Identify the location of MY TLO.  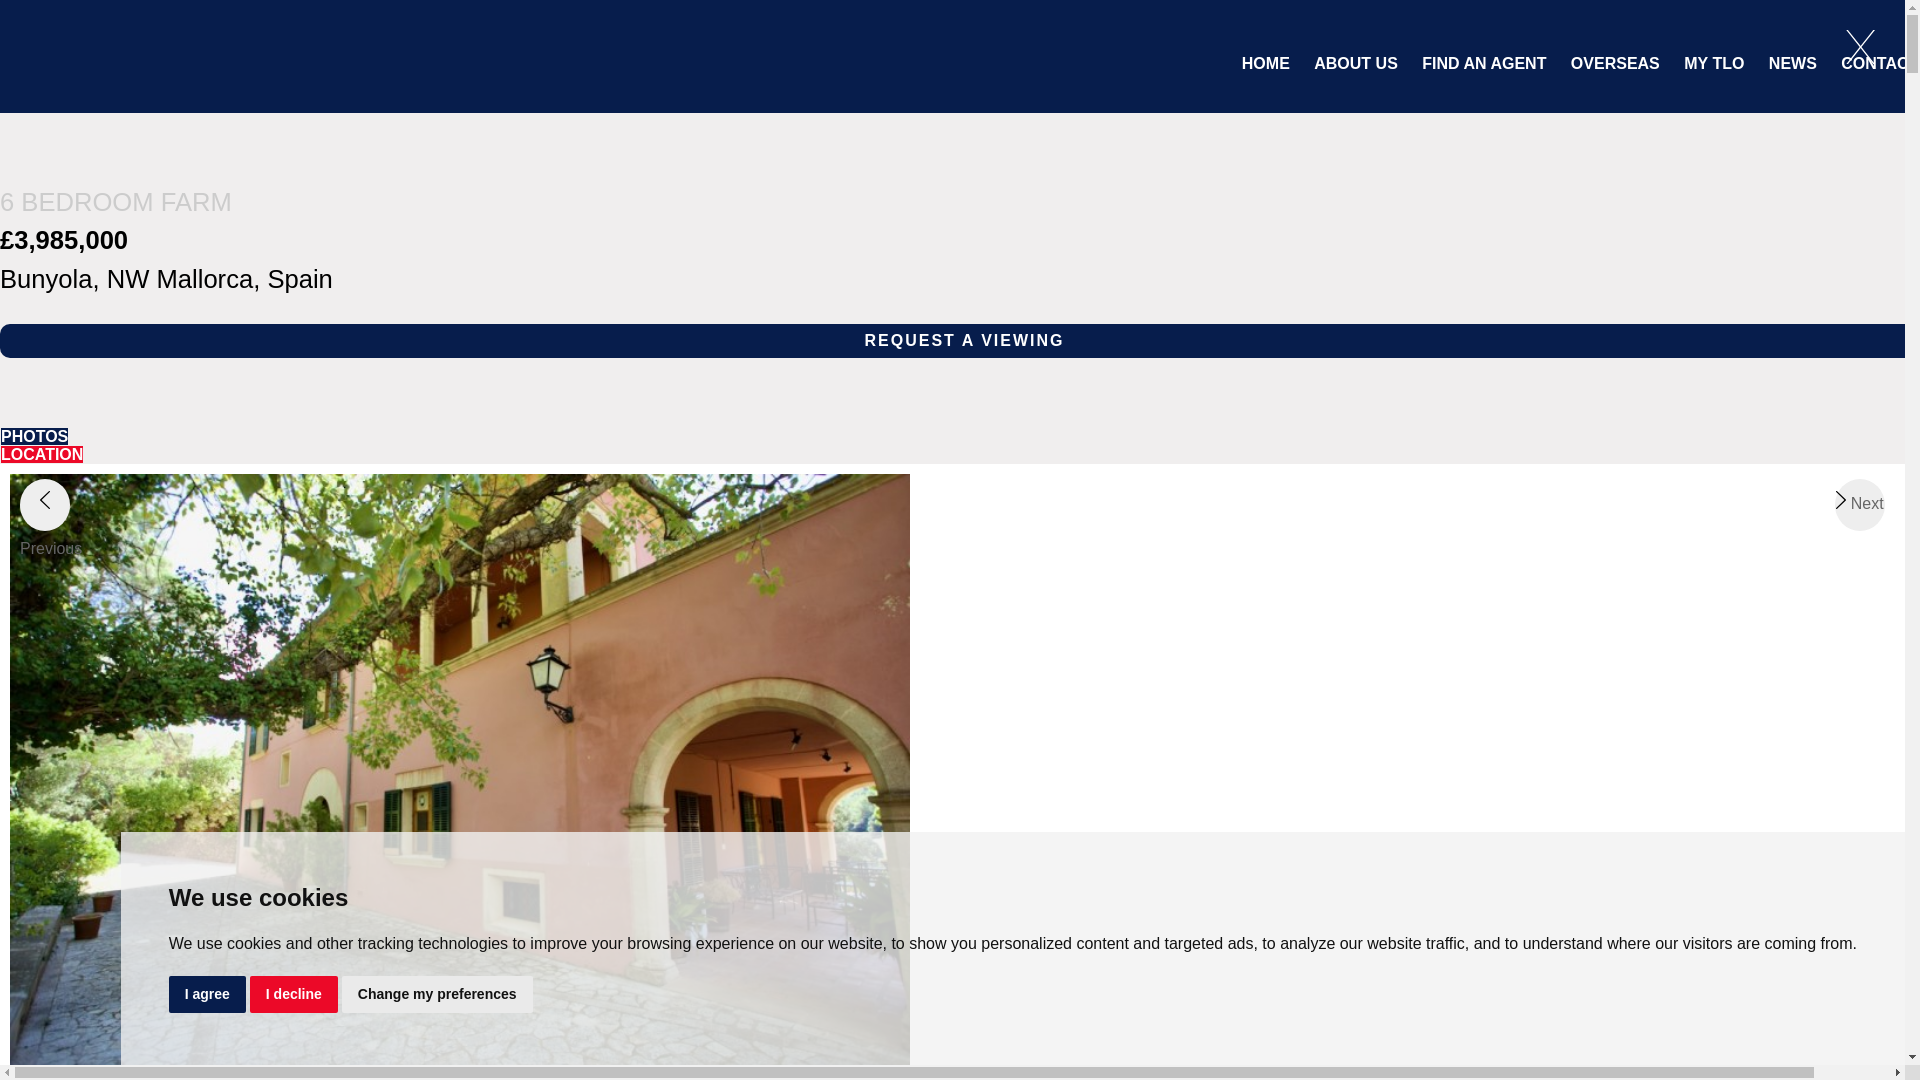
(1713, 64).